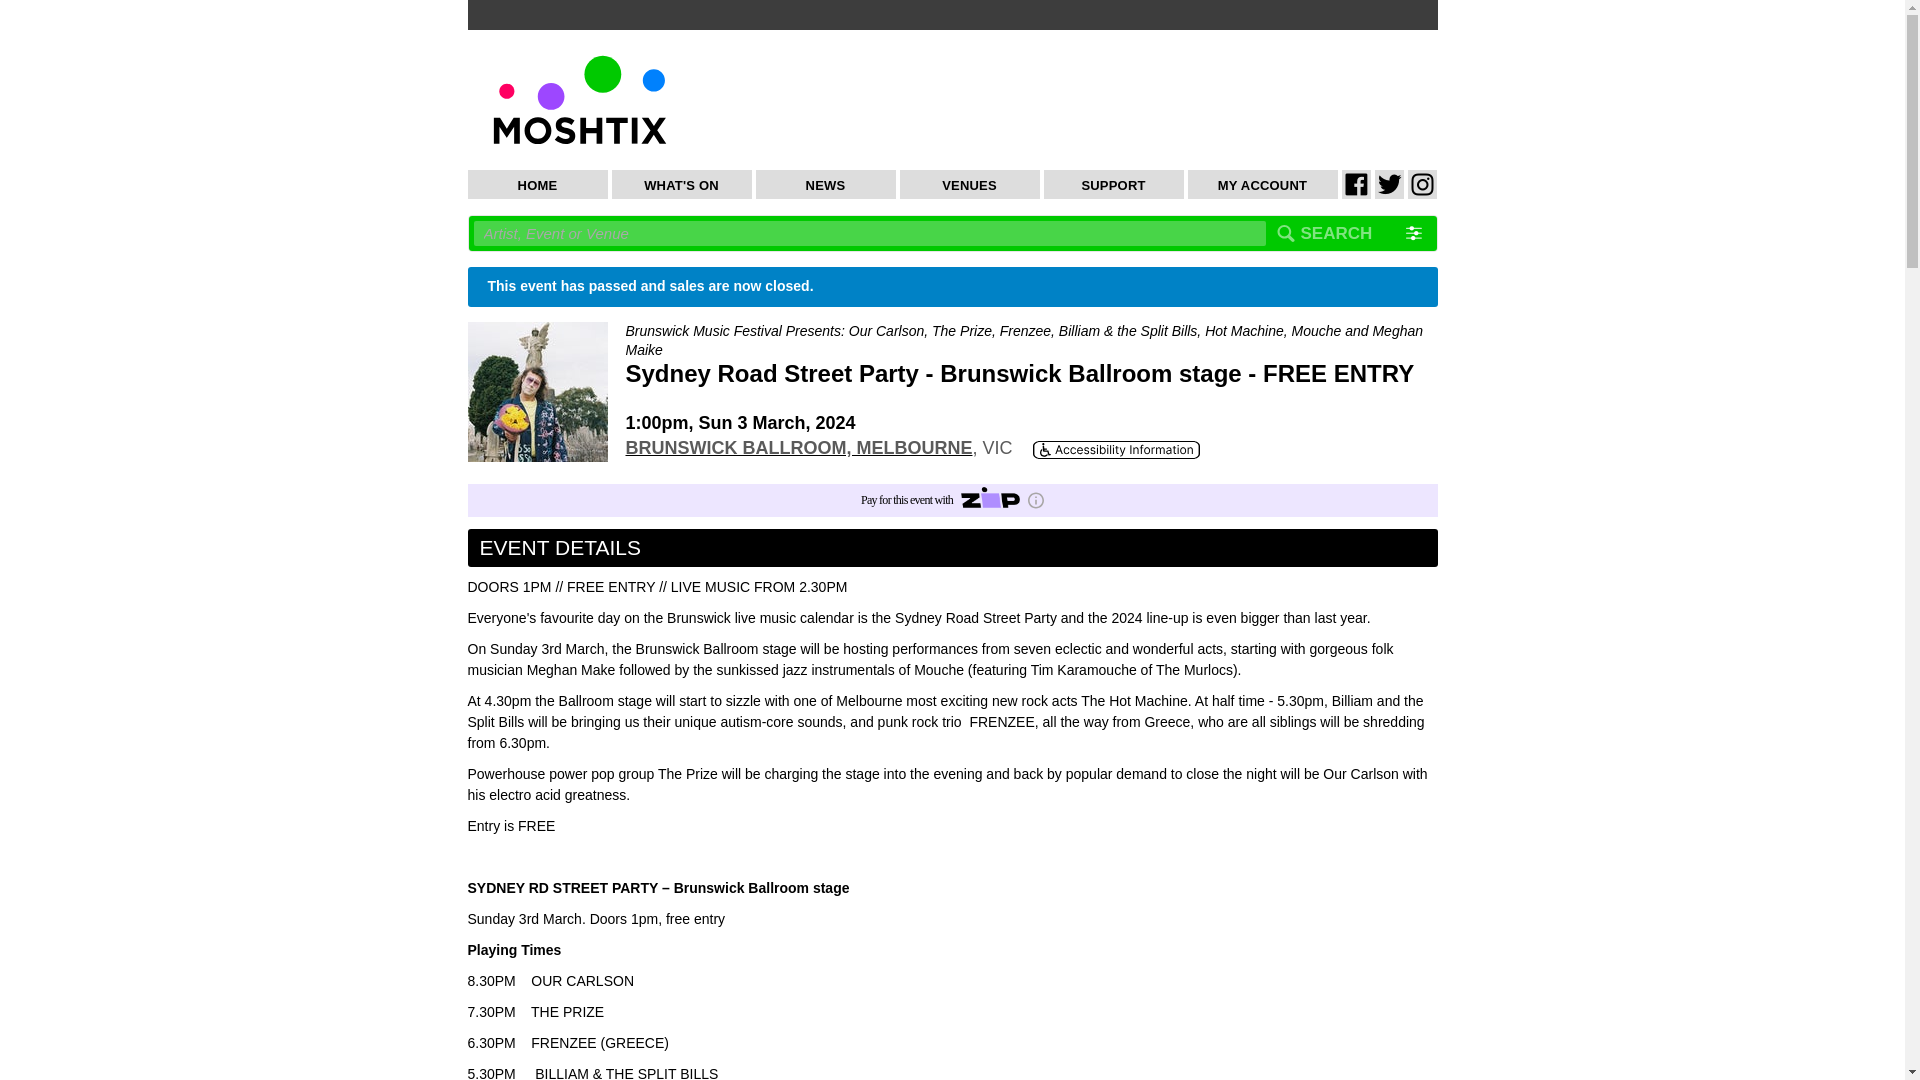  I want to click on MY ACCOUNT, so click(1263, 184).